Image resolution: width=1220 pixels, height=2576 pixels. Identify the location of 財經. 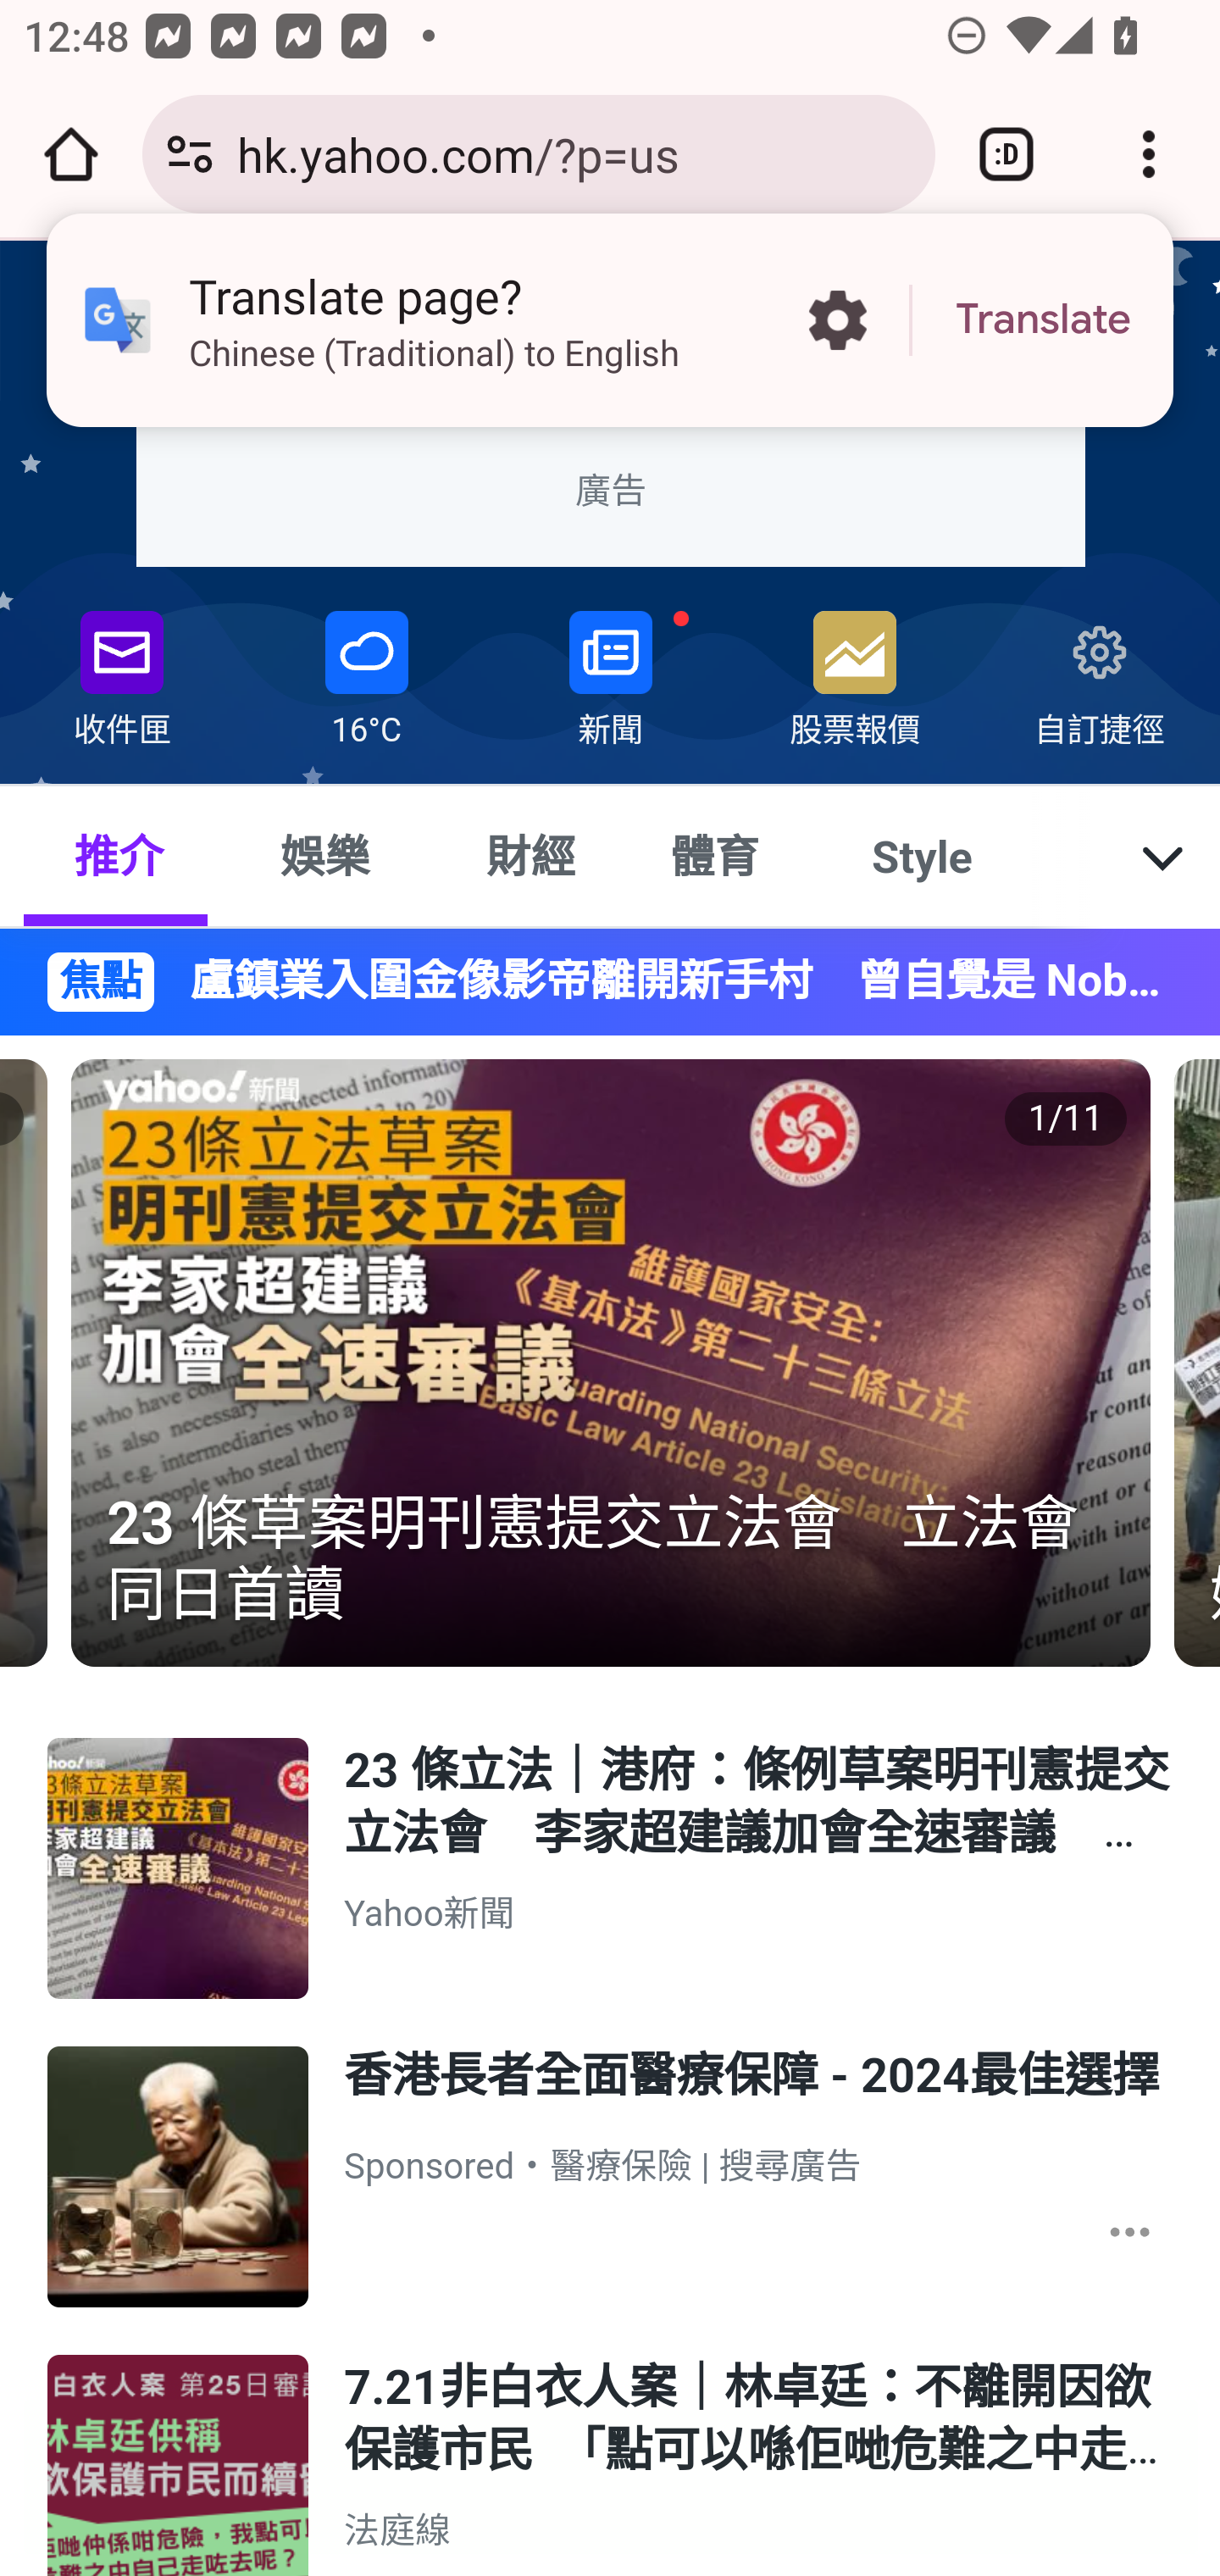
(532, 855).